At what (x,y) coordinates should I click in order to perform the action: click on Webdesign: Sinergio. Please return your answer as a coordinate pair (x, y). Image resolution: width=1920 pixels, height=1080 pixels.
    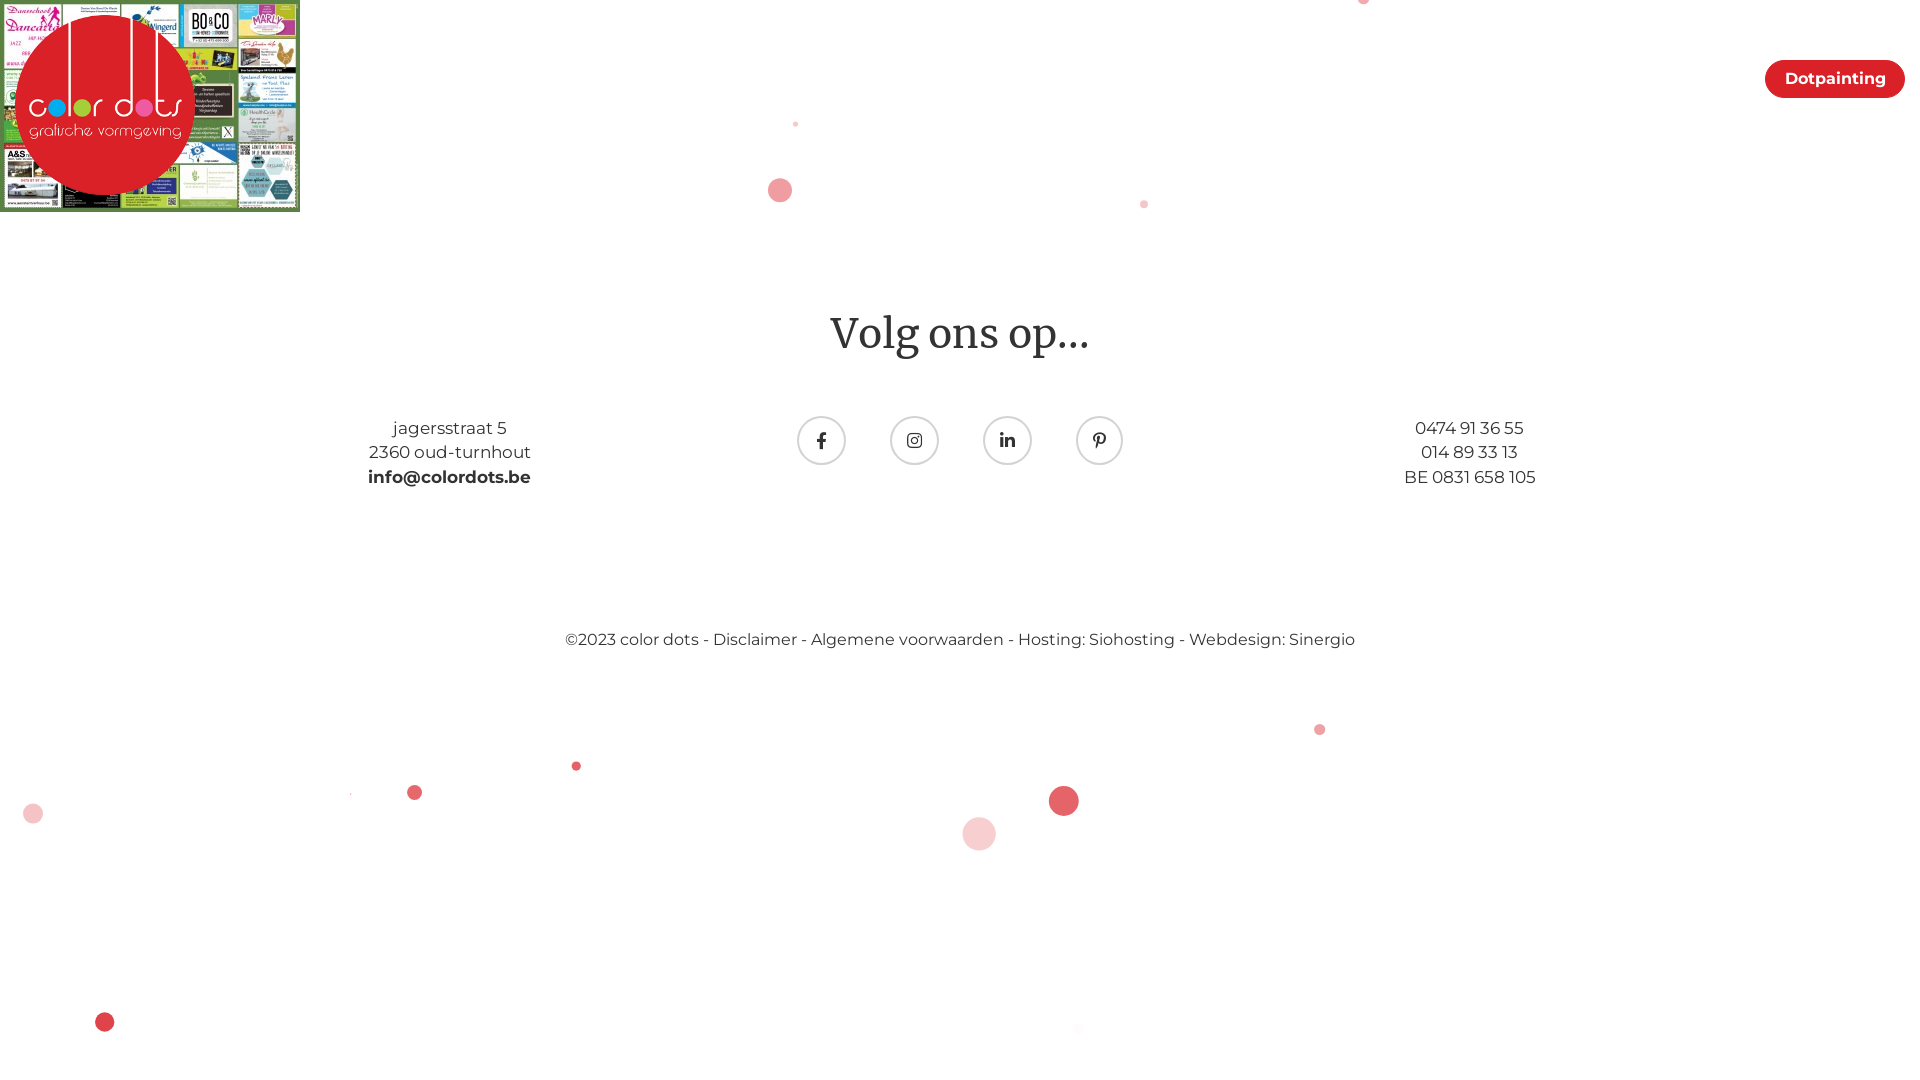
    Looking at the image, I should click on (1272, 640).